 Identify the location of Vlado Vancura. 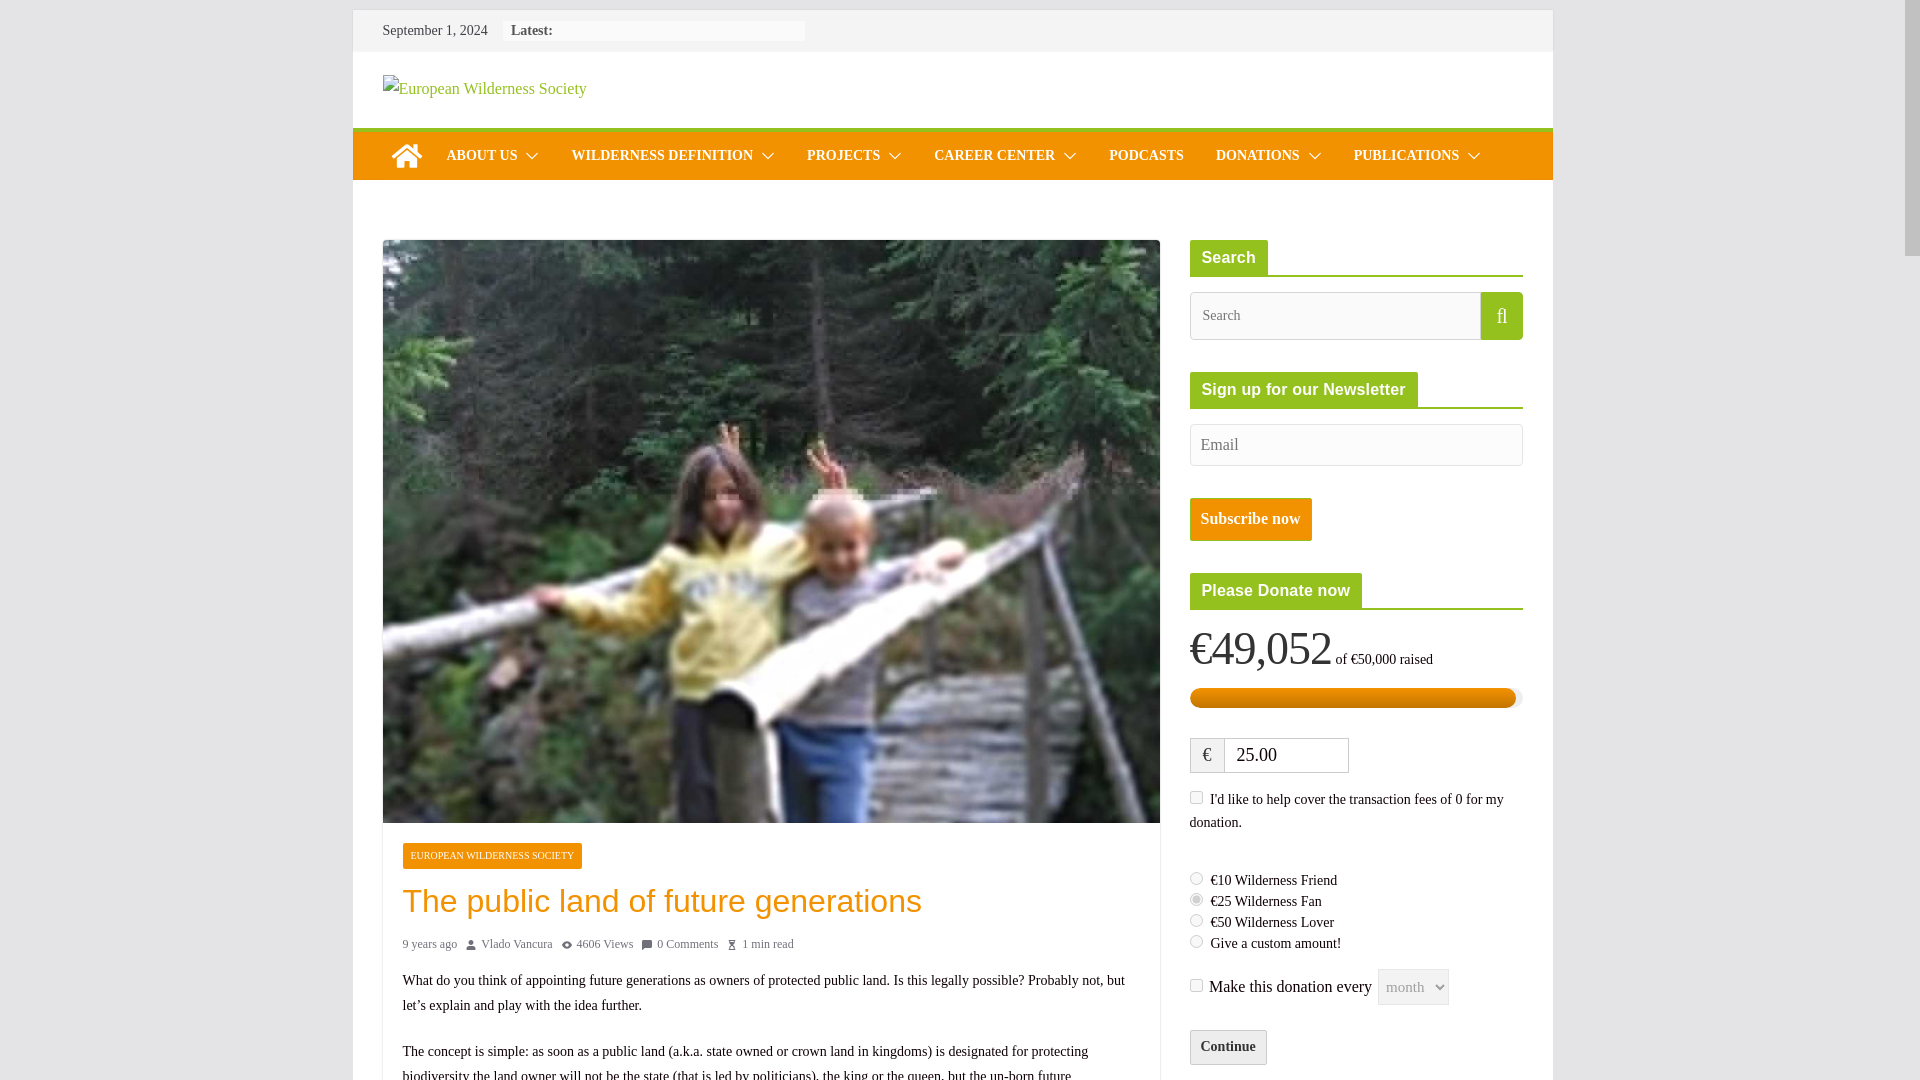
(516, 944).